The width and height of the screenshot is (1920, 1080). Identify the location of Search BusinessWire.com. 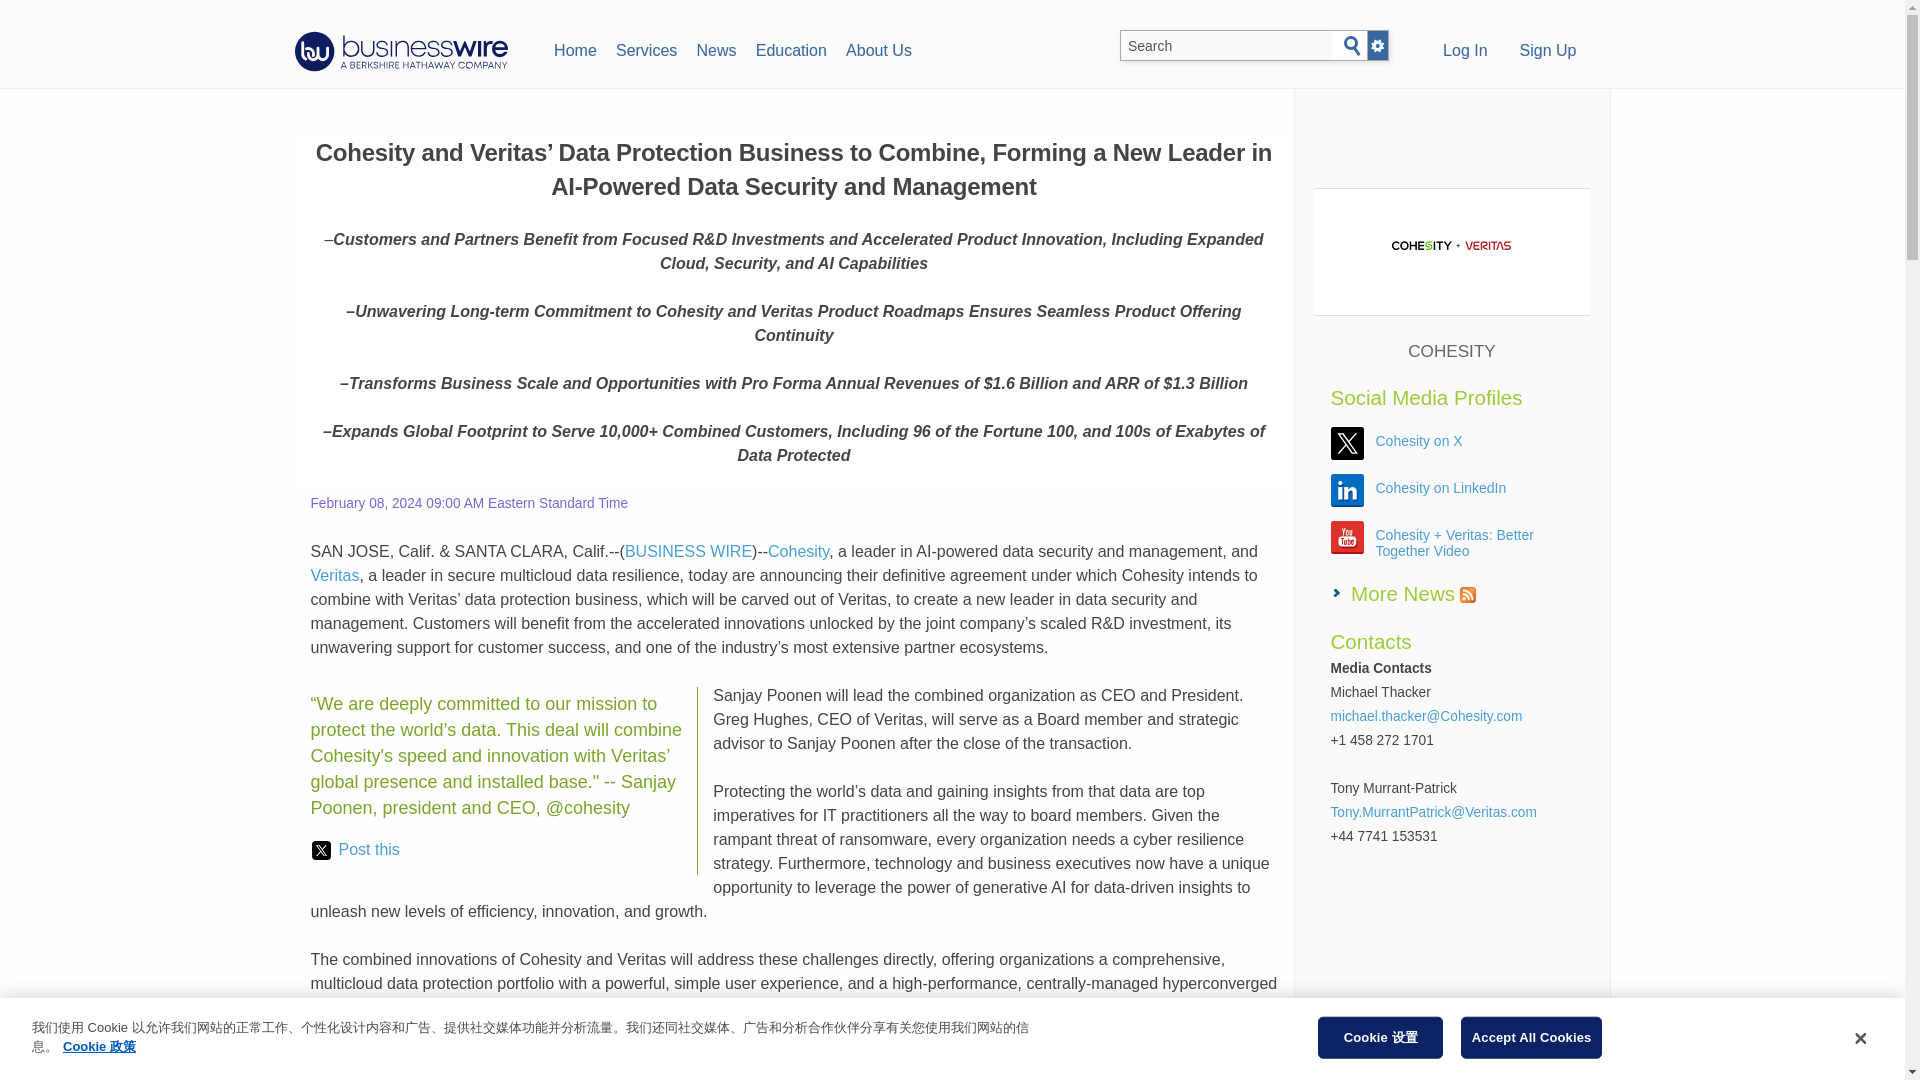
(1226, 46).